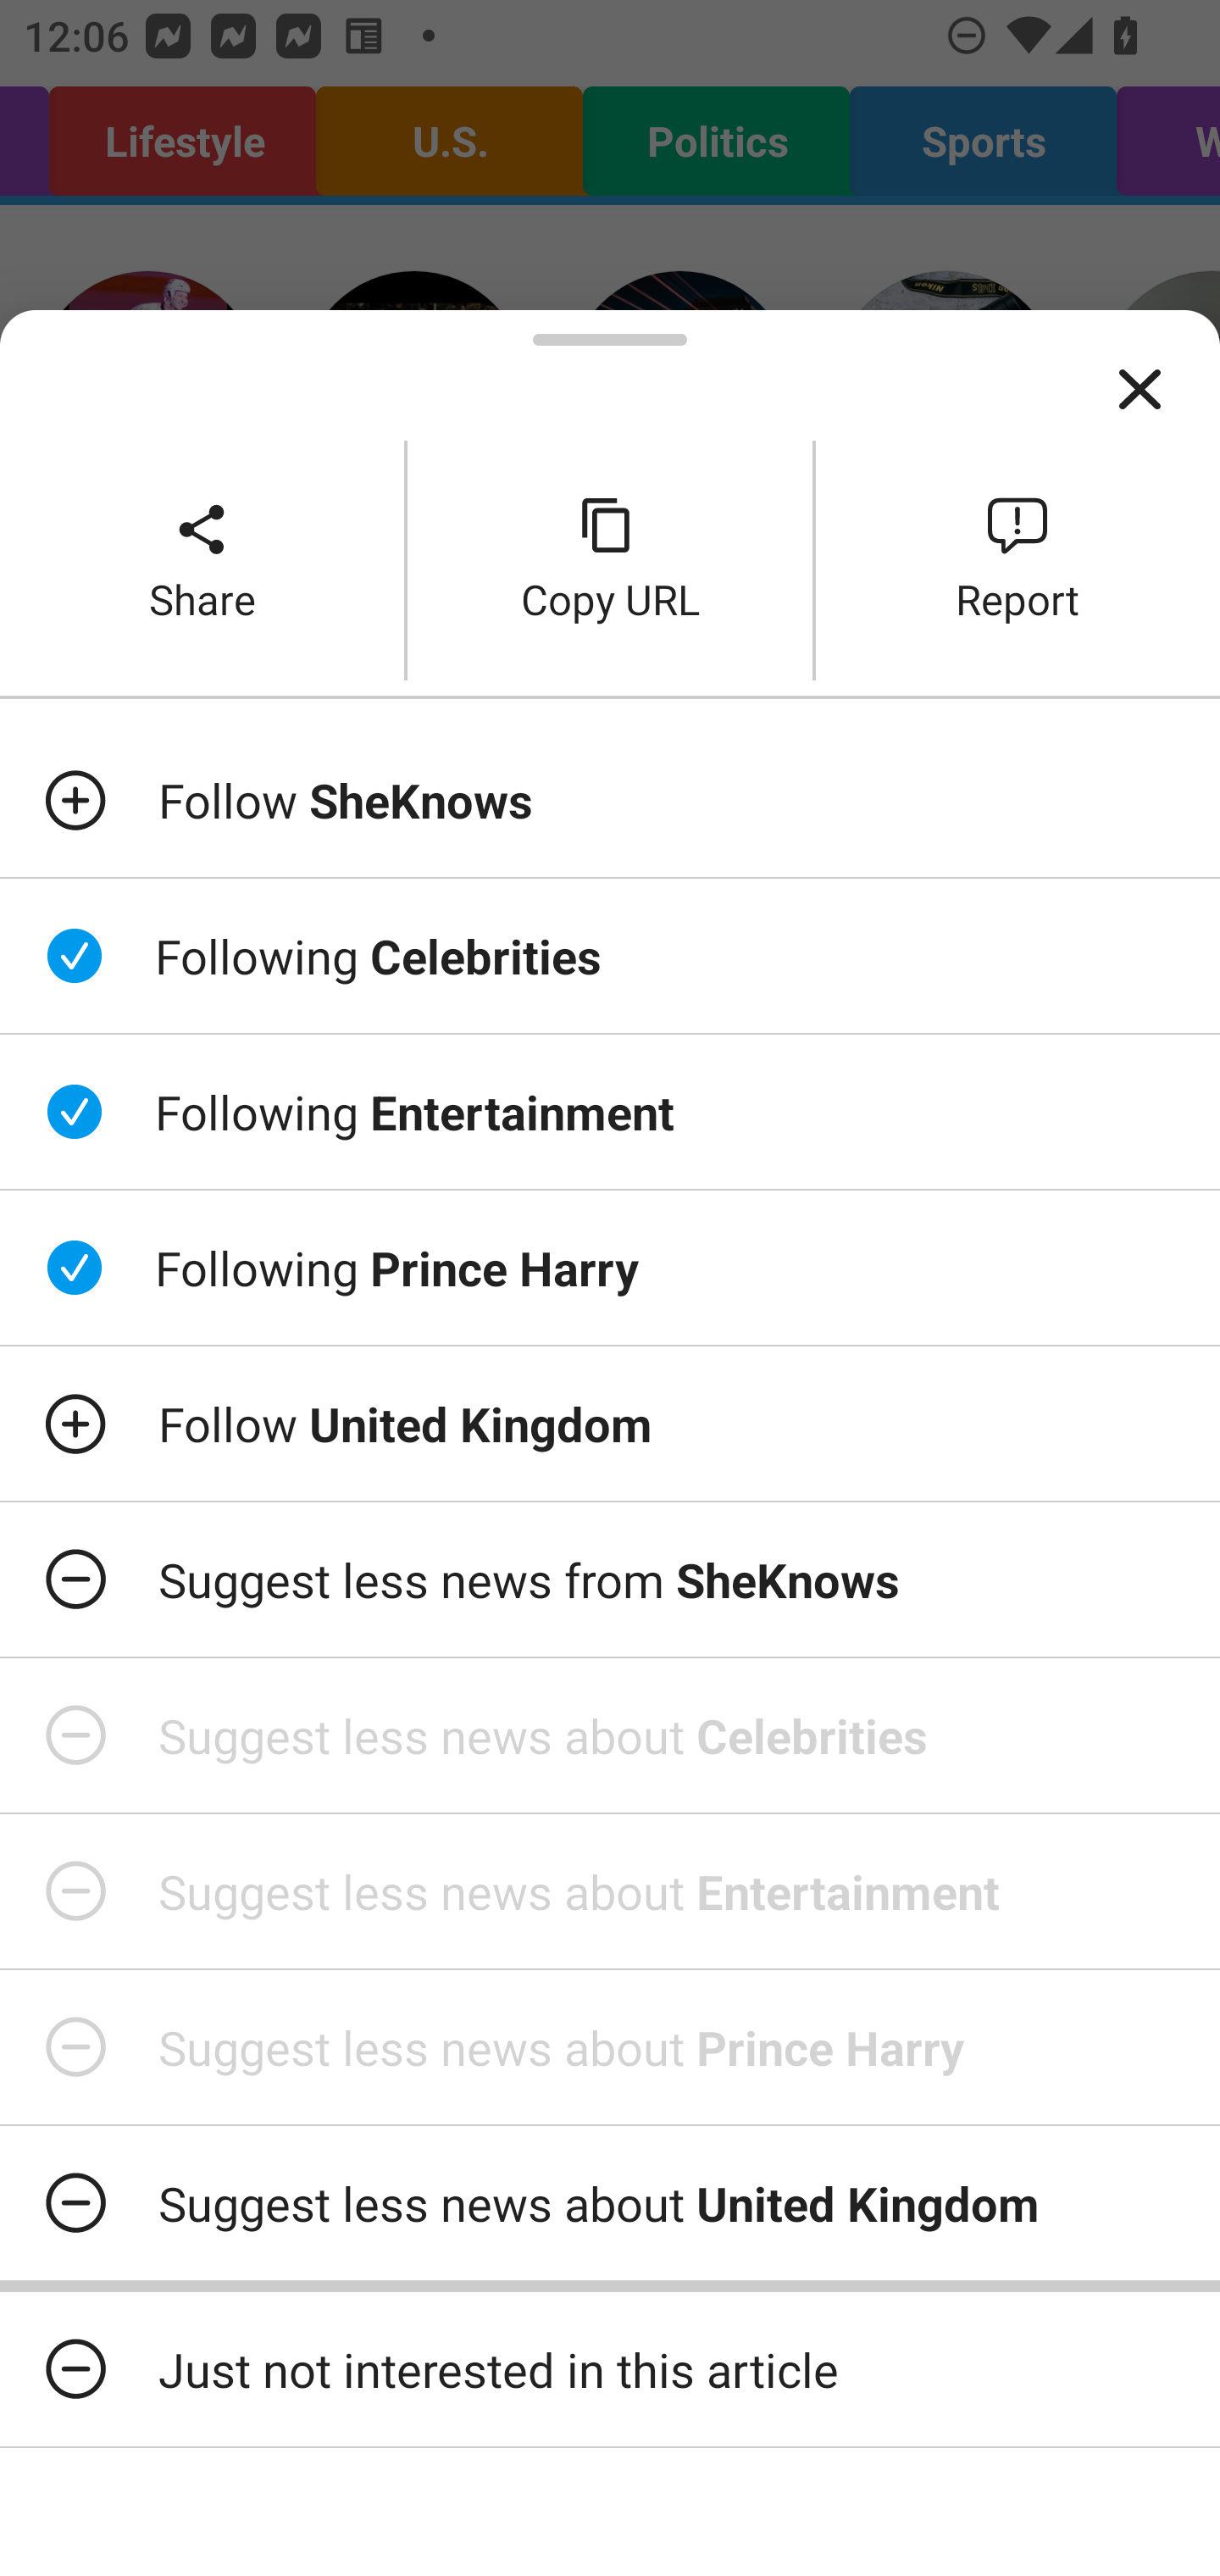  Describe the element at coordinates (610, 800) in the screenshot. I see `Follow SheKnows` at that location.